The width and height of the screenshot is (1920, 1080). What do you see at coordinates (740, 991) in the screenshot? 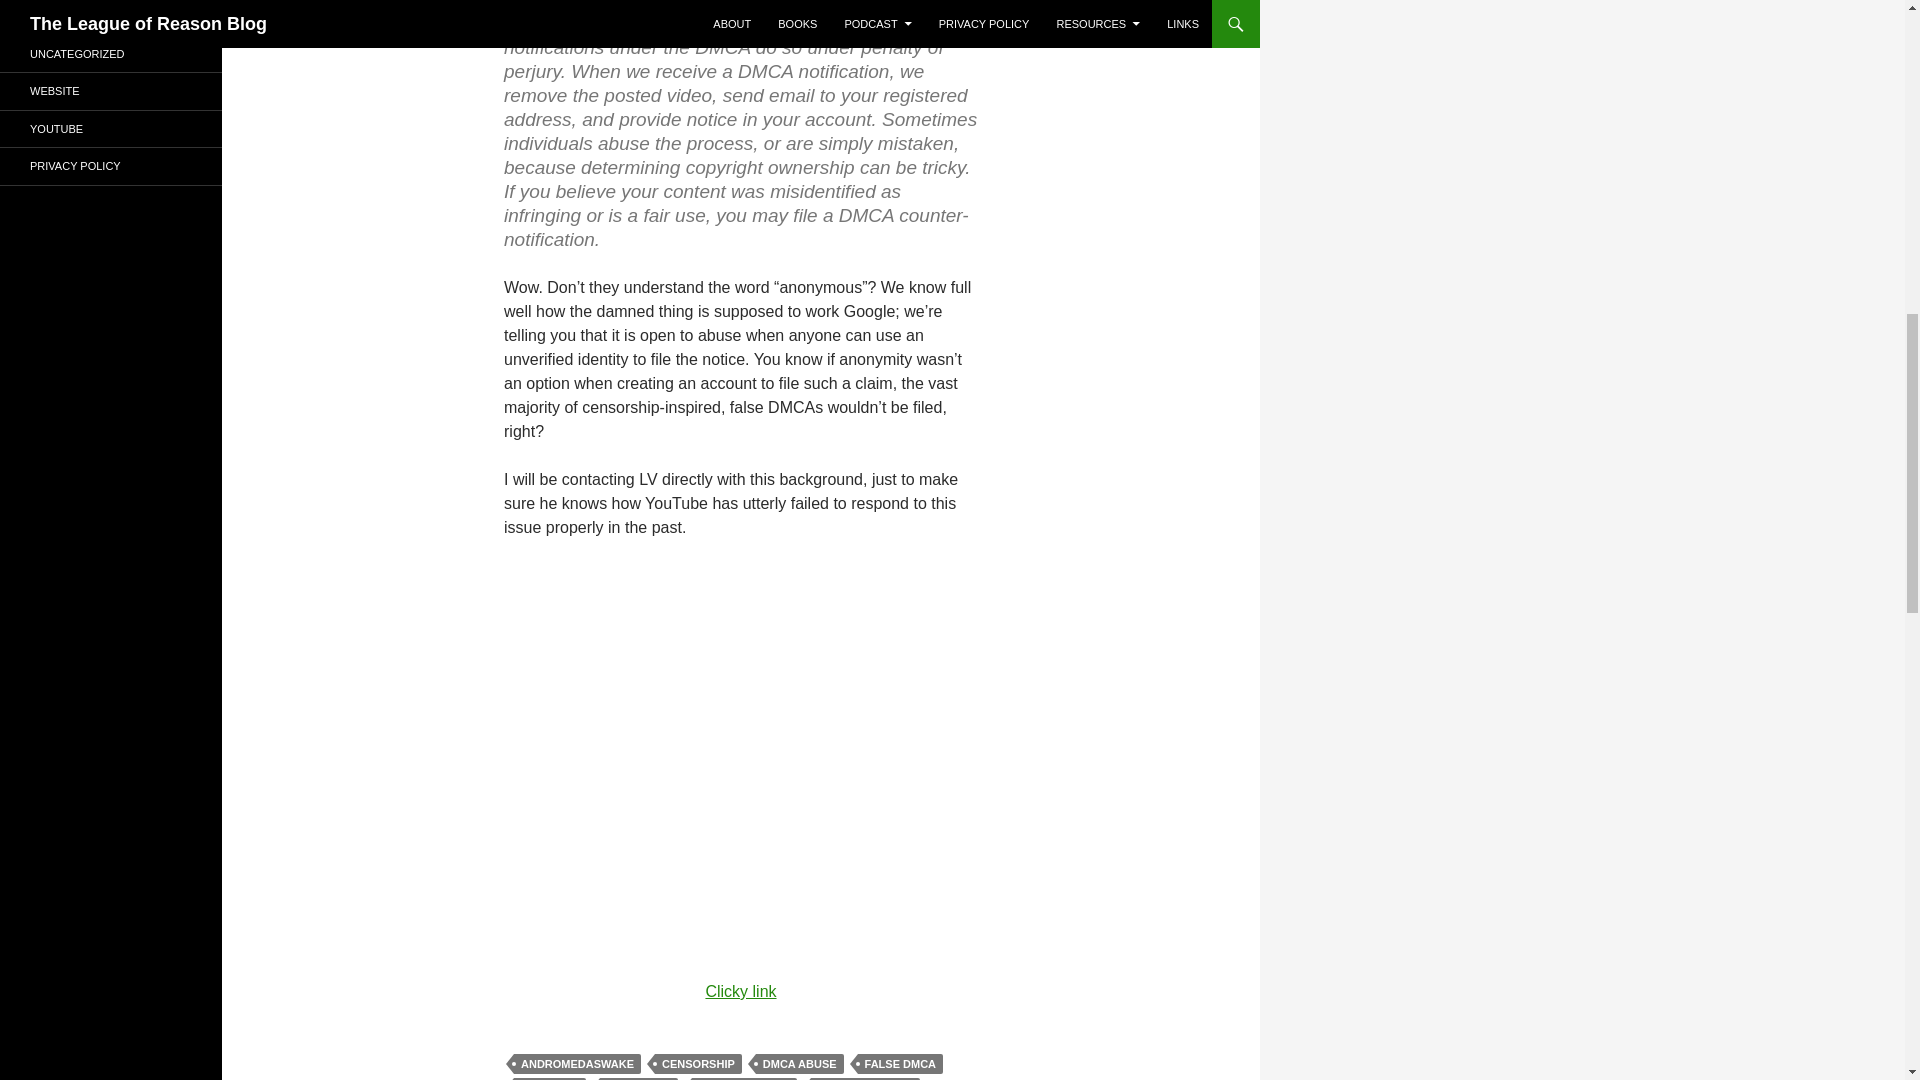
I see `Clicky link` at bounding box center [740, 991].